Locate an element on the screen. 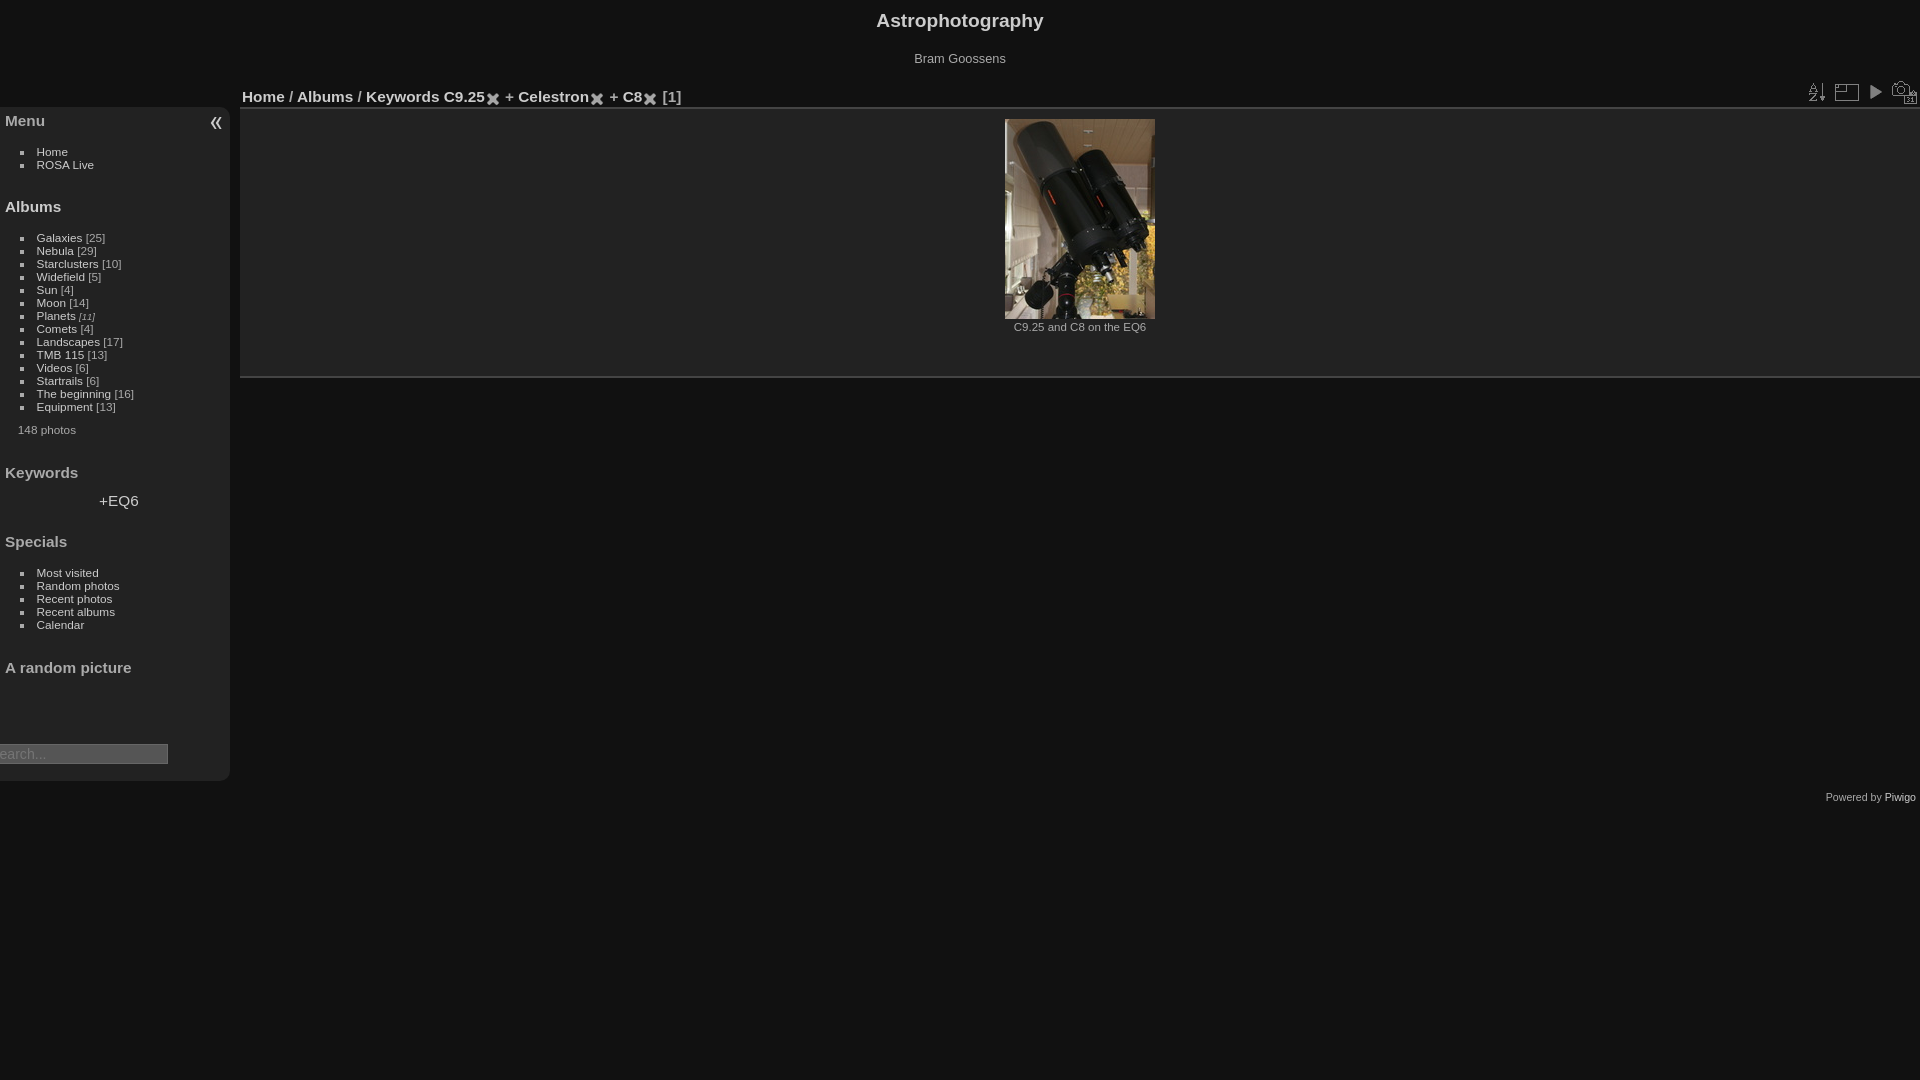 This screenshot has width=1920, height=1080. Comets is located at coordinates (58, 328).